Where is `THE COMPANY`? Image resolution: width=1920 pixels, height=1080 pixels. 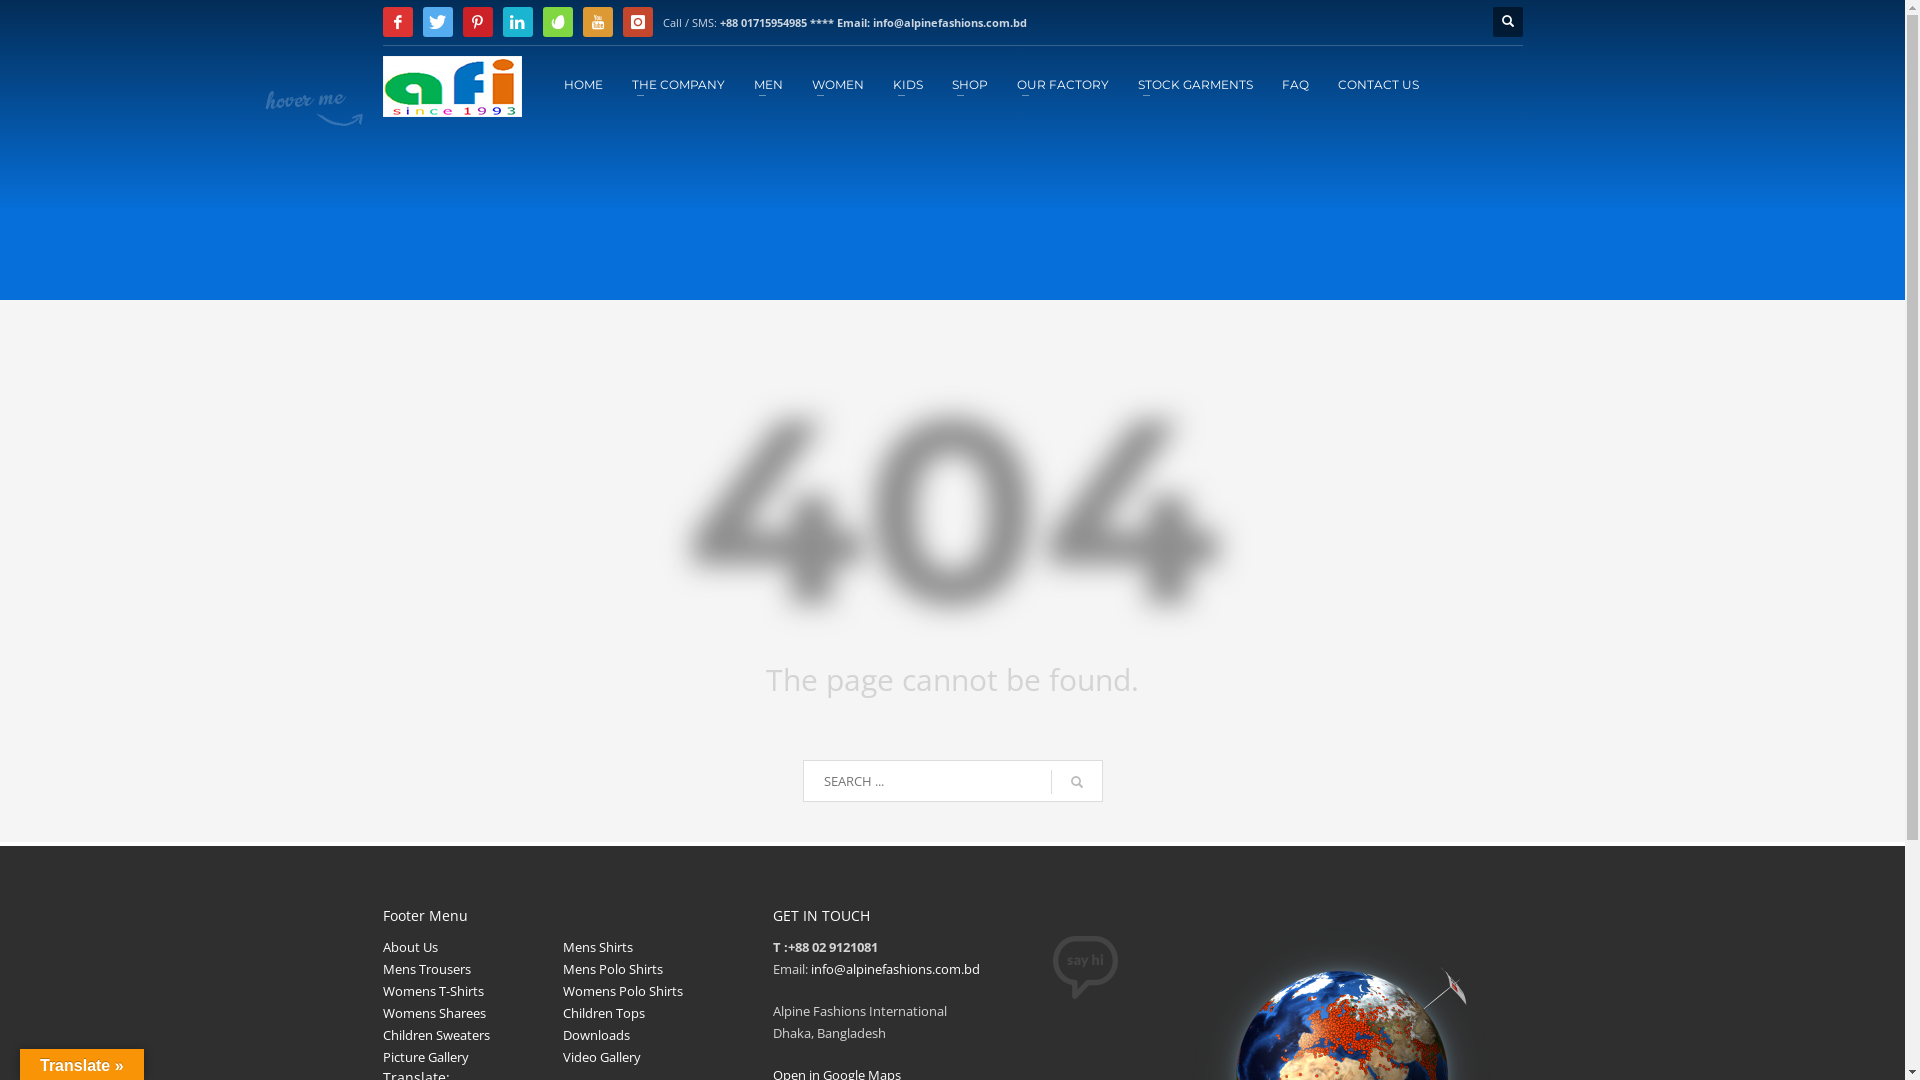 THE COMPANY is located at coordinates (678, 85).